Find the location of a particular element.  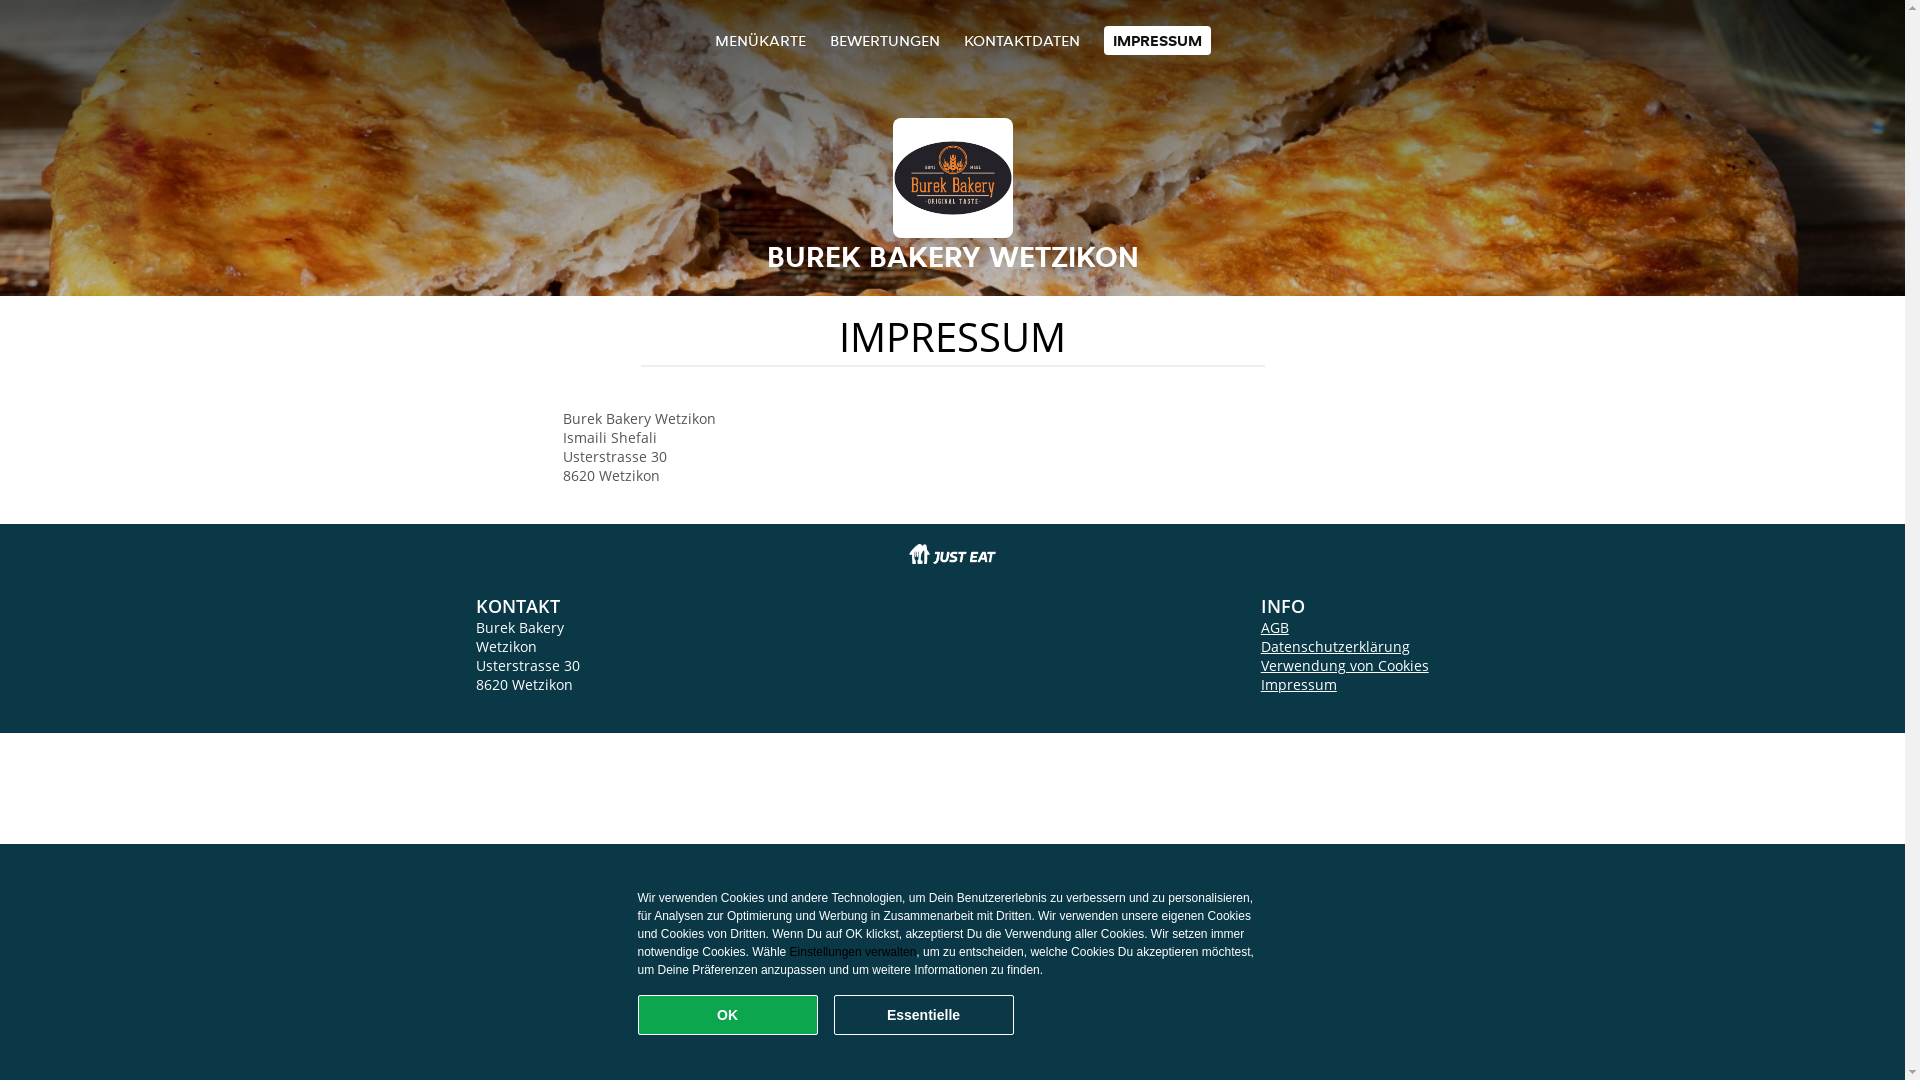

Verwendung von Cookies is located at coordinates (1345, 666).